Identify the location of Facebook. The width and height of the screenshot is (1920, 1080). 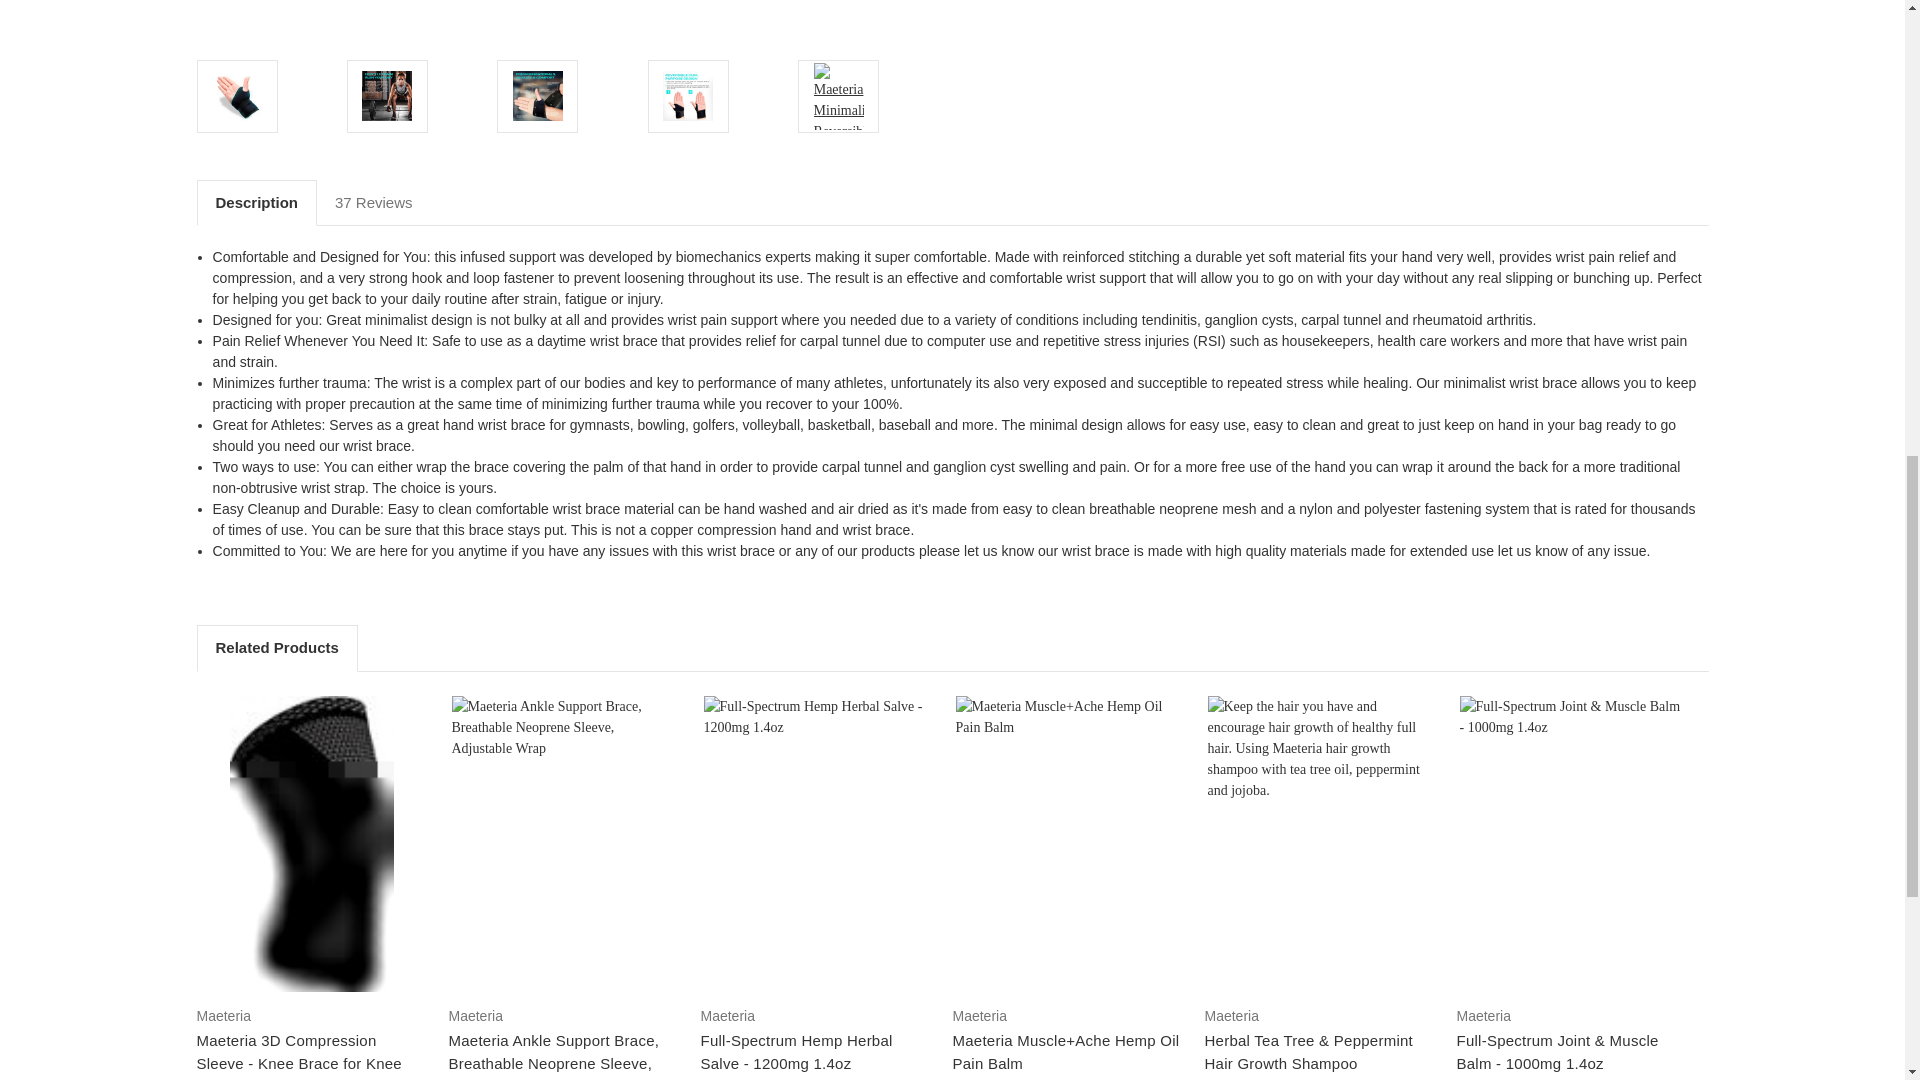
(976, 10).